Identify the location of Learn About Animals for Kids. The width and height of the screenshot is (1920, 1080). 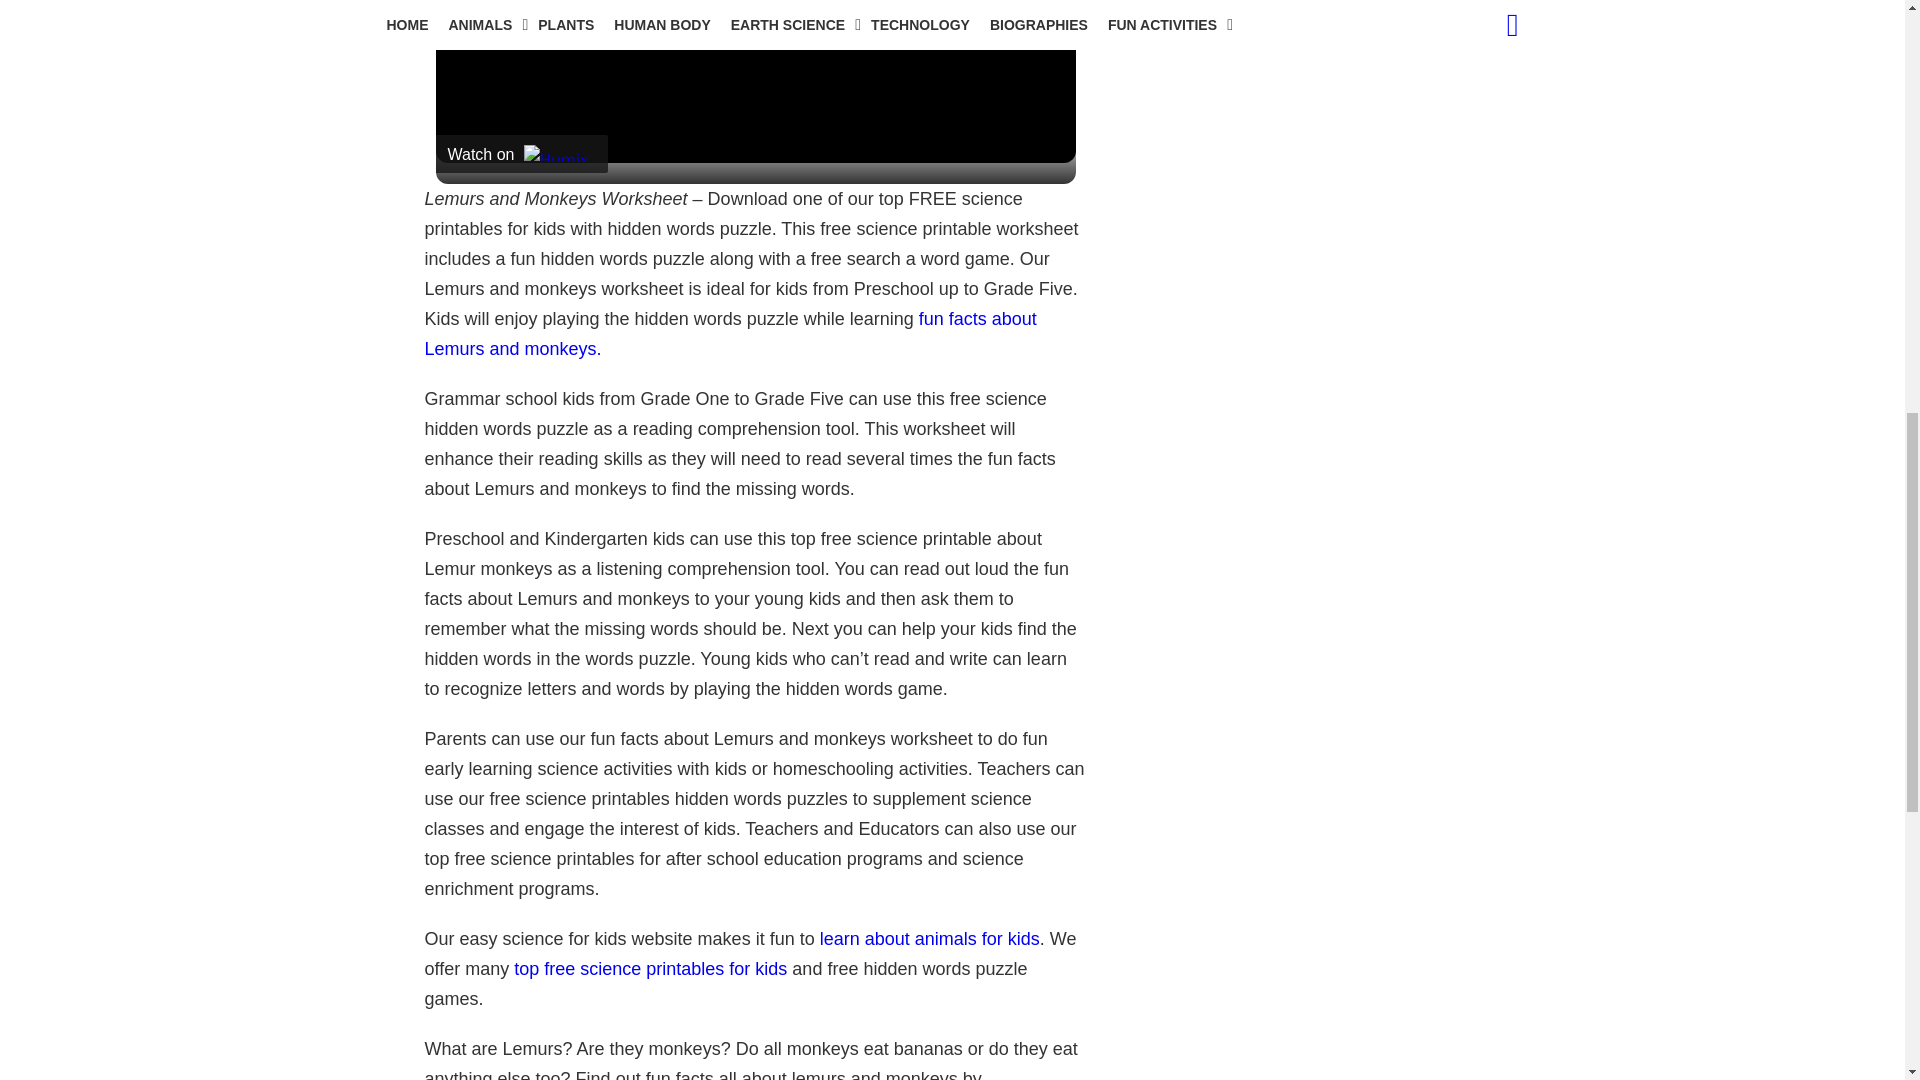
(930, 938).